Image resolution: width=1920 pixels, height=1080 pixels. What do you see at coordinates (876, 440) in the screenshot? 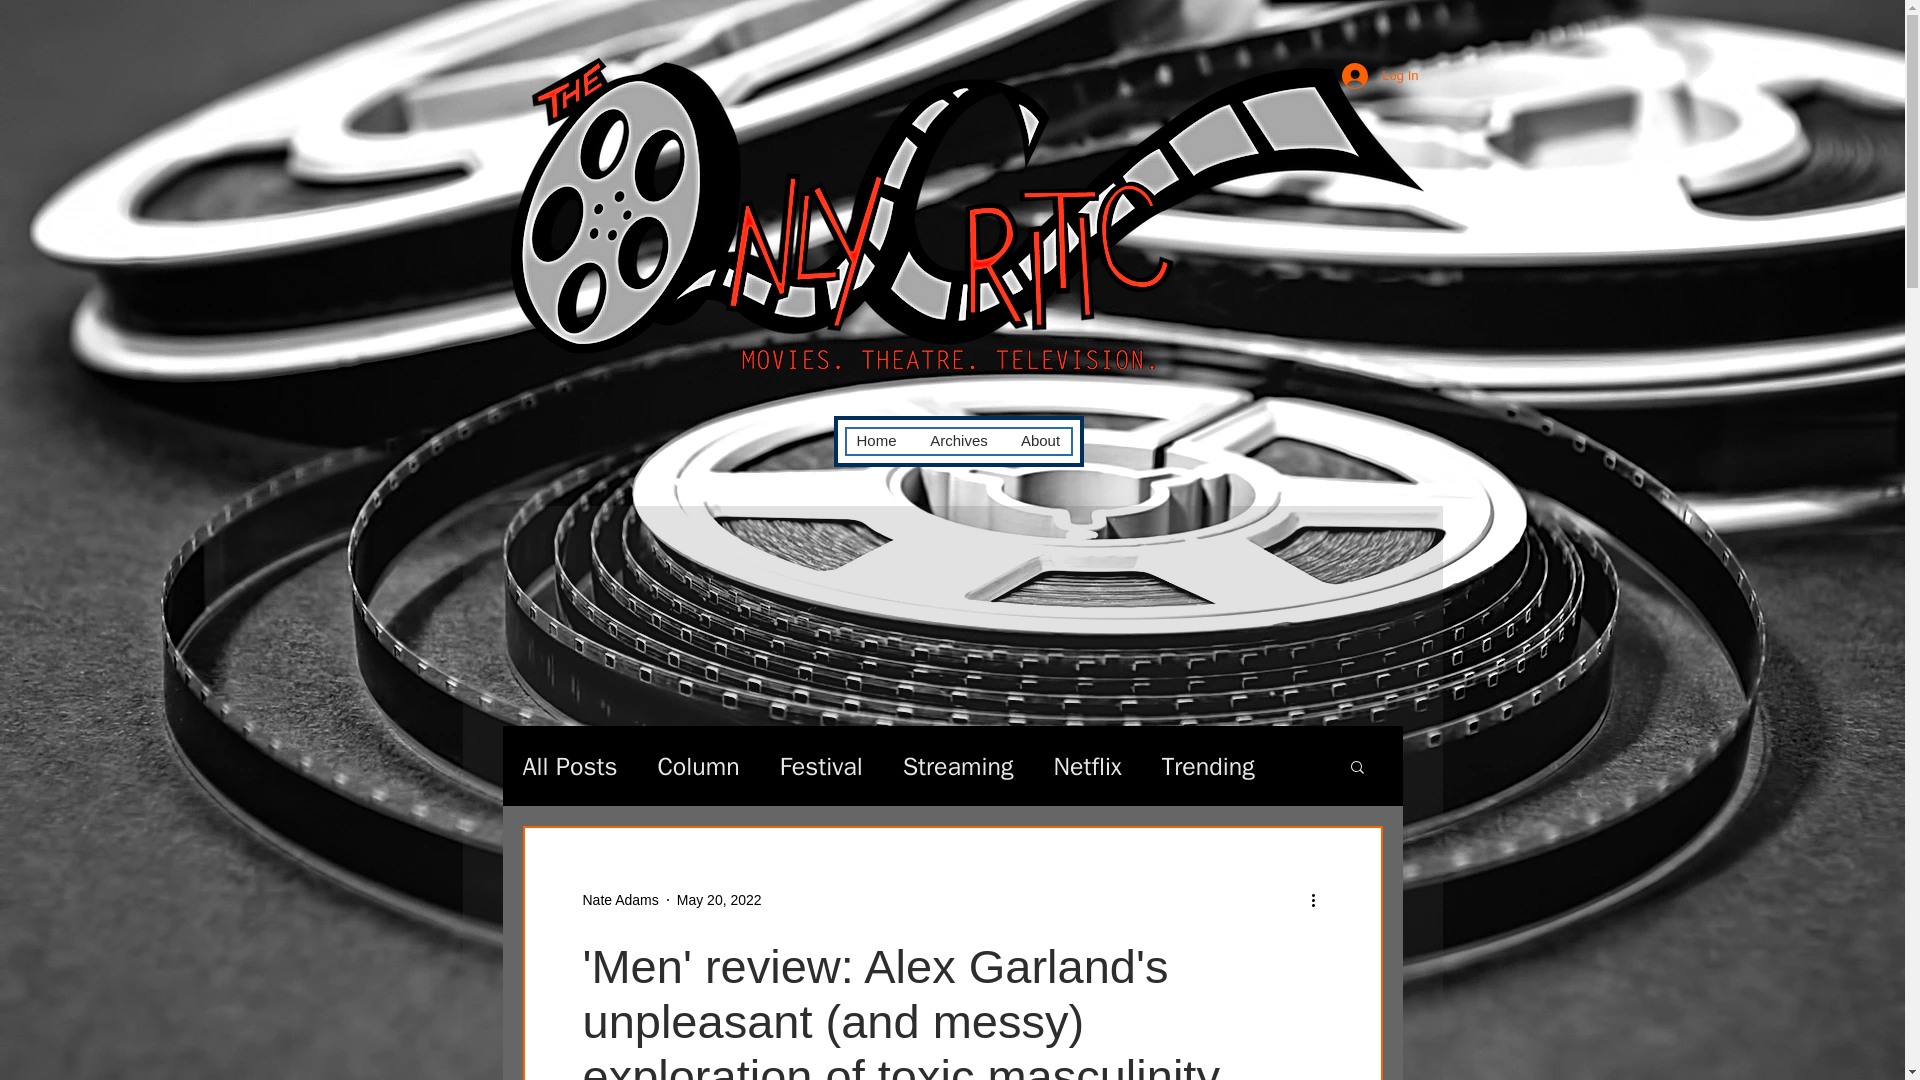
I see `Home` at bounding box center [876, 440].